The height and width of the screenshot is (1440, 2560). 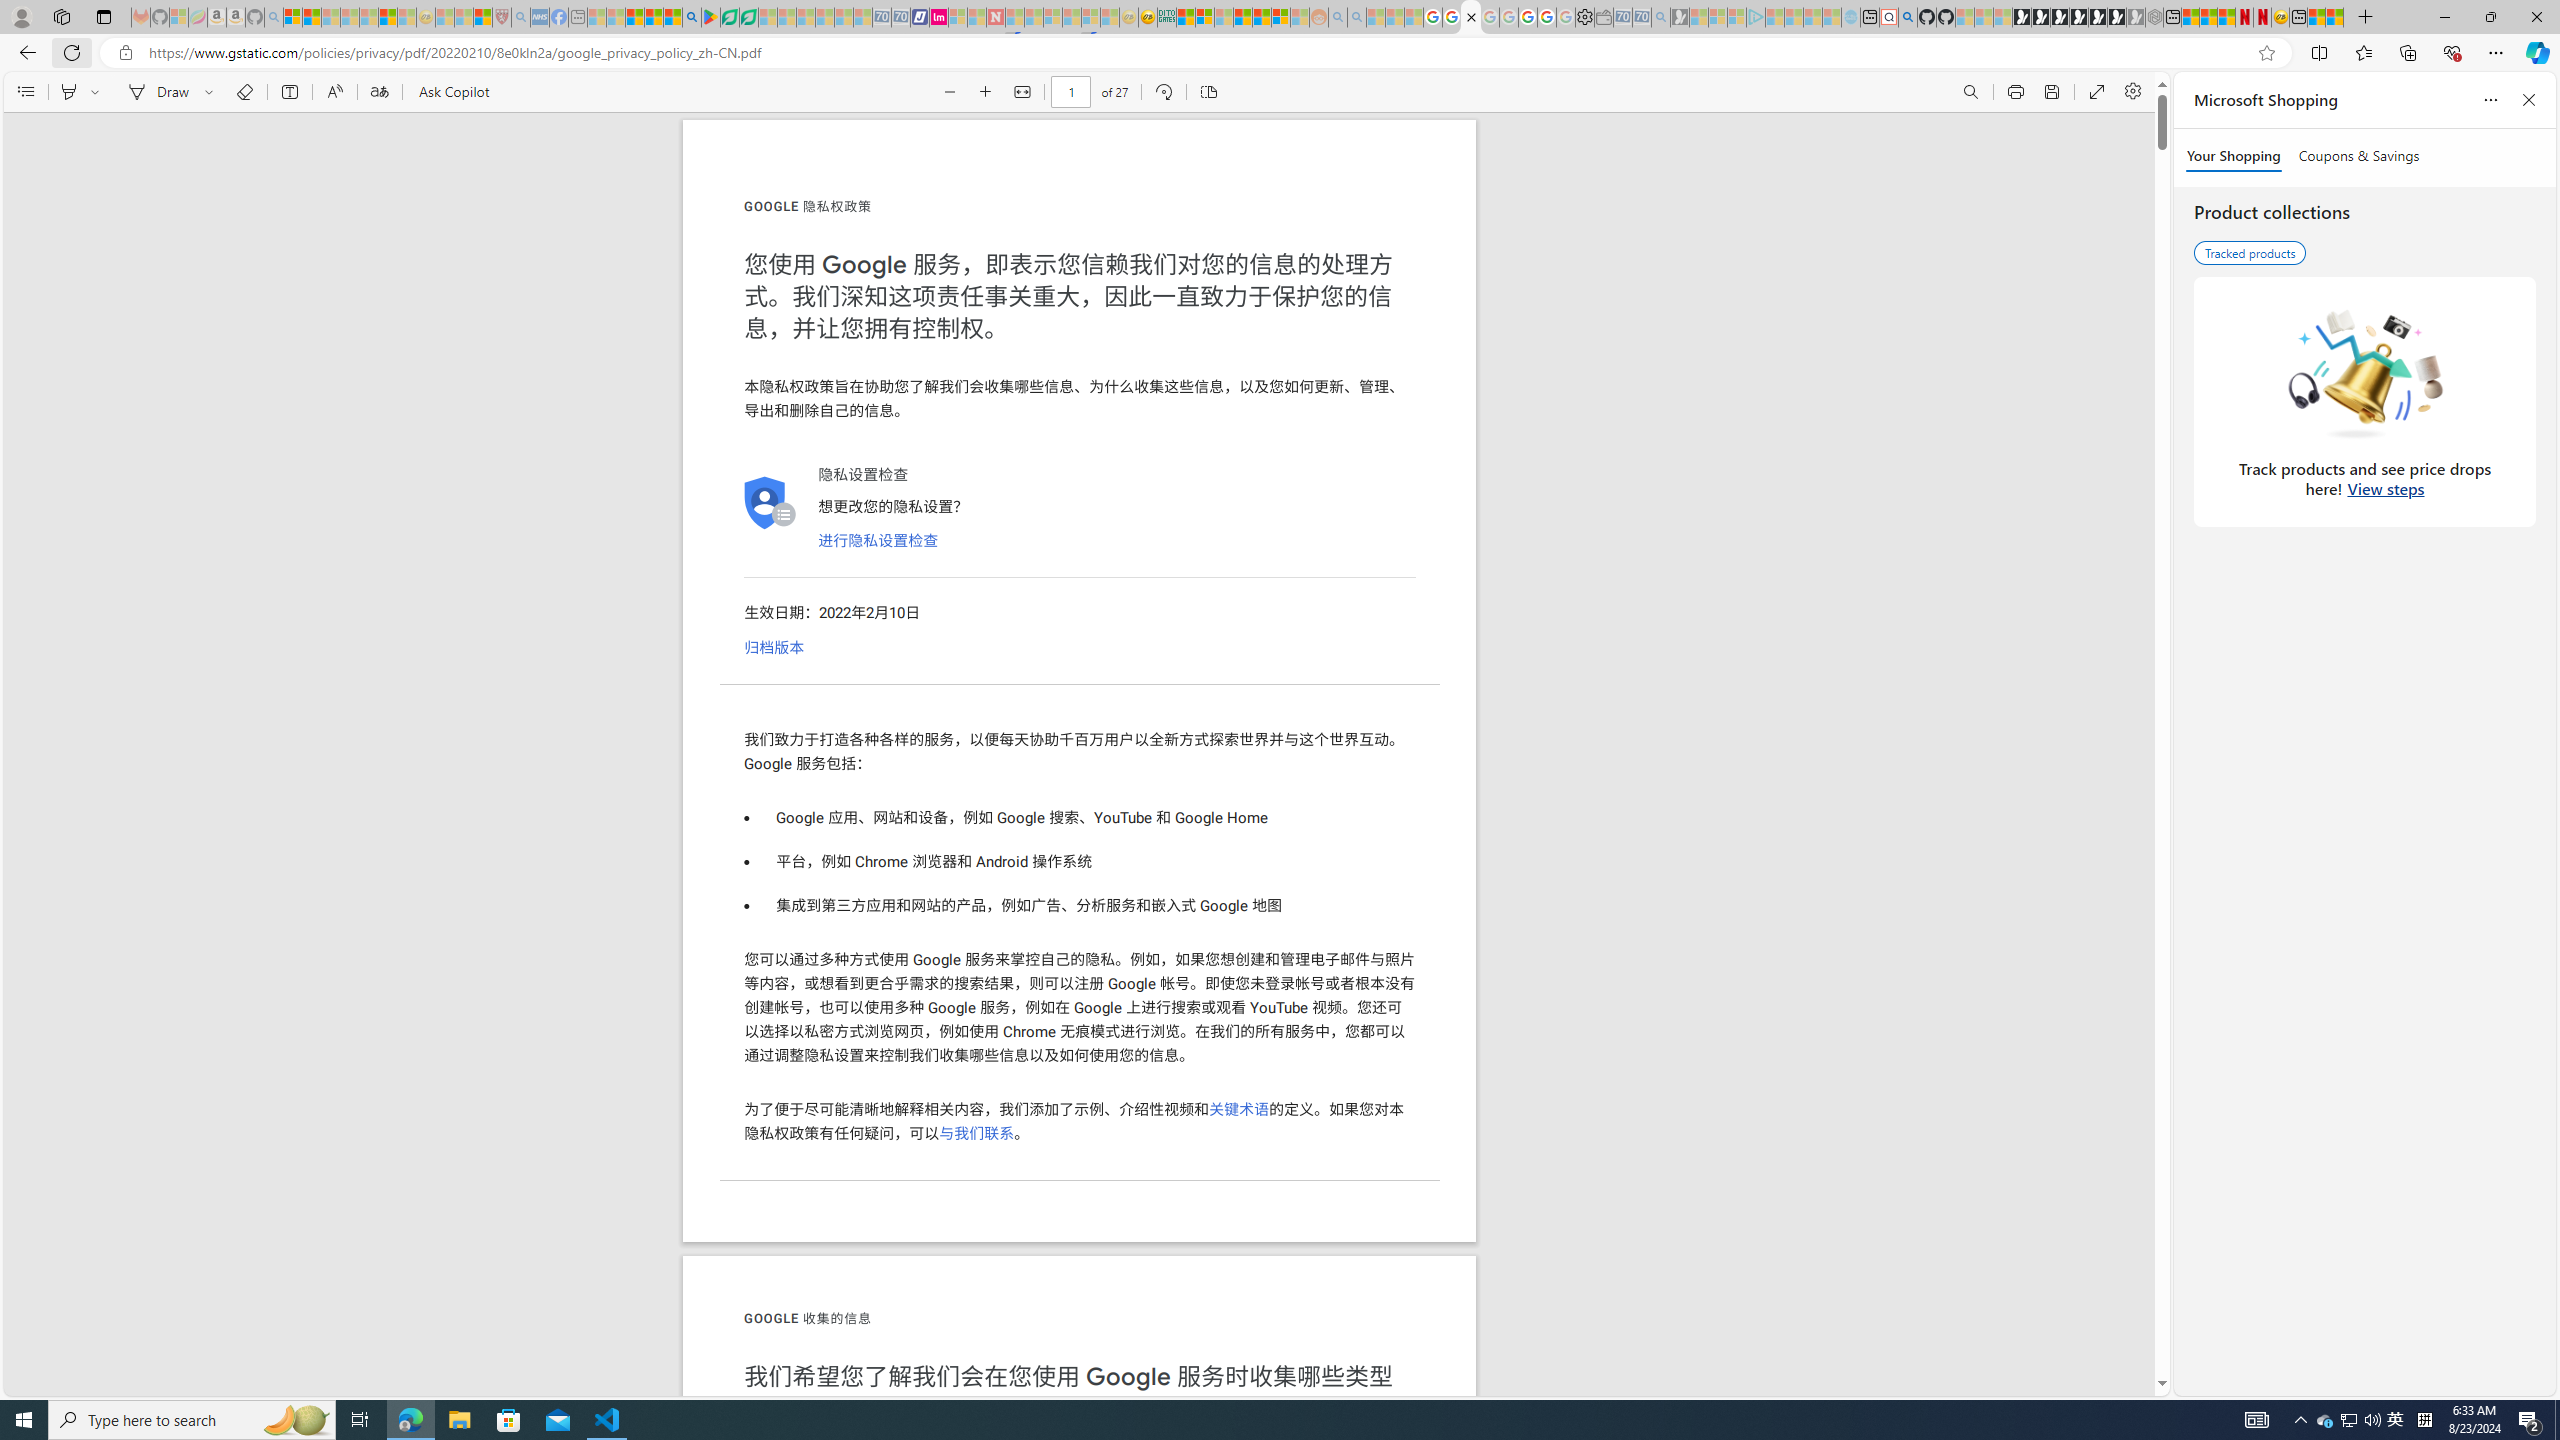 I want to click on DITOGAMES AG Imprint, so click(x=1167, y=17).